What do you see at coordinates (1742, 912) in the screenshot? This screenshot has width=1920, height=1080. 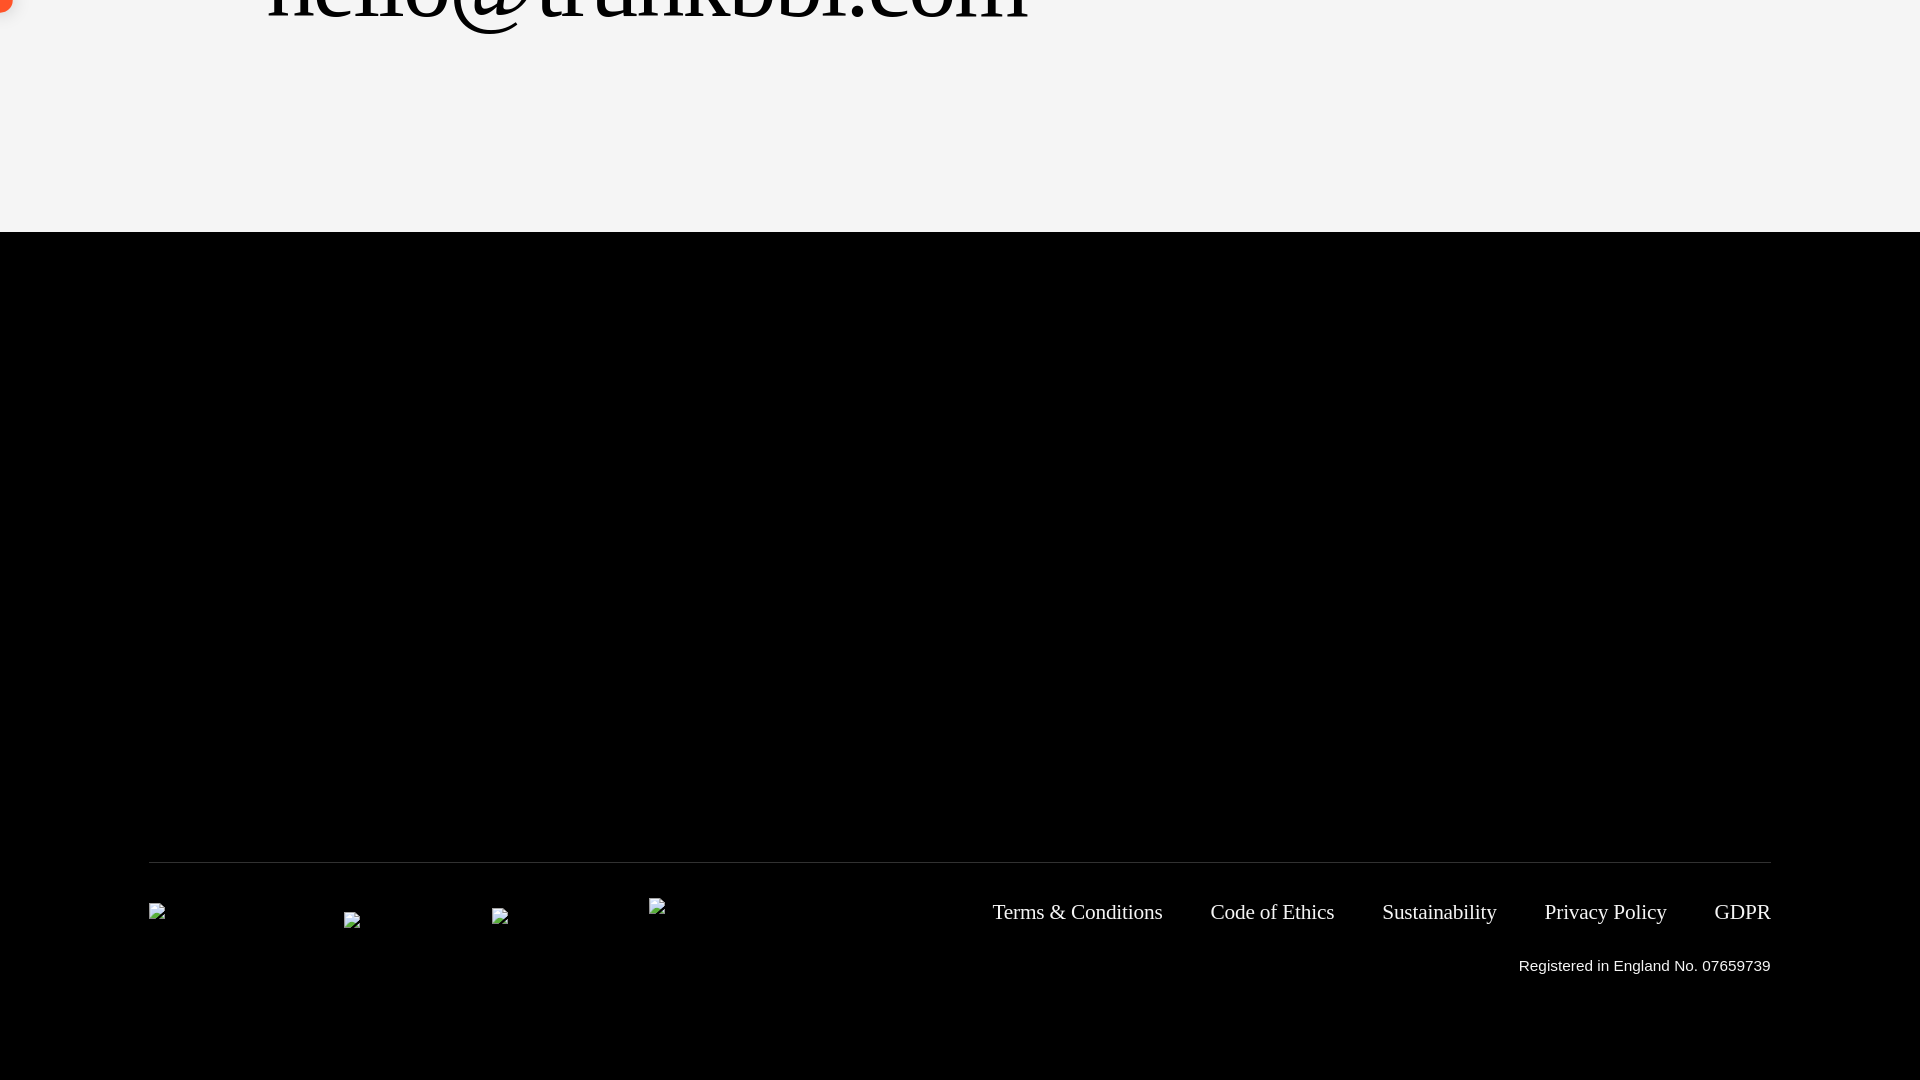 I see `GDPR` at bounding box center [1742, 912].